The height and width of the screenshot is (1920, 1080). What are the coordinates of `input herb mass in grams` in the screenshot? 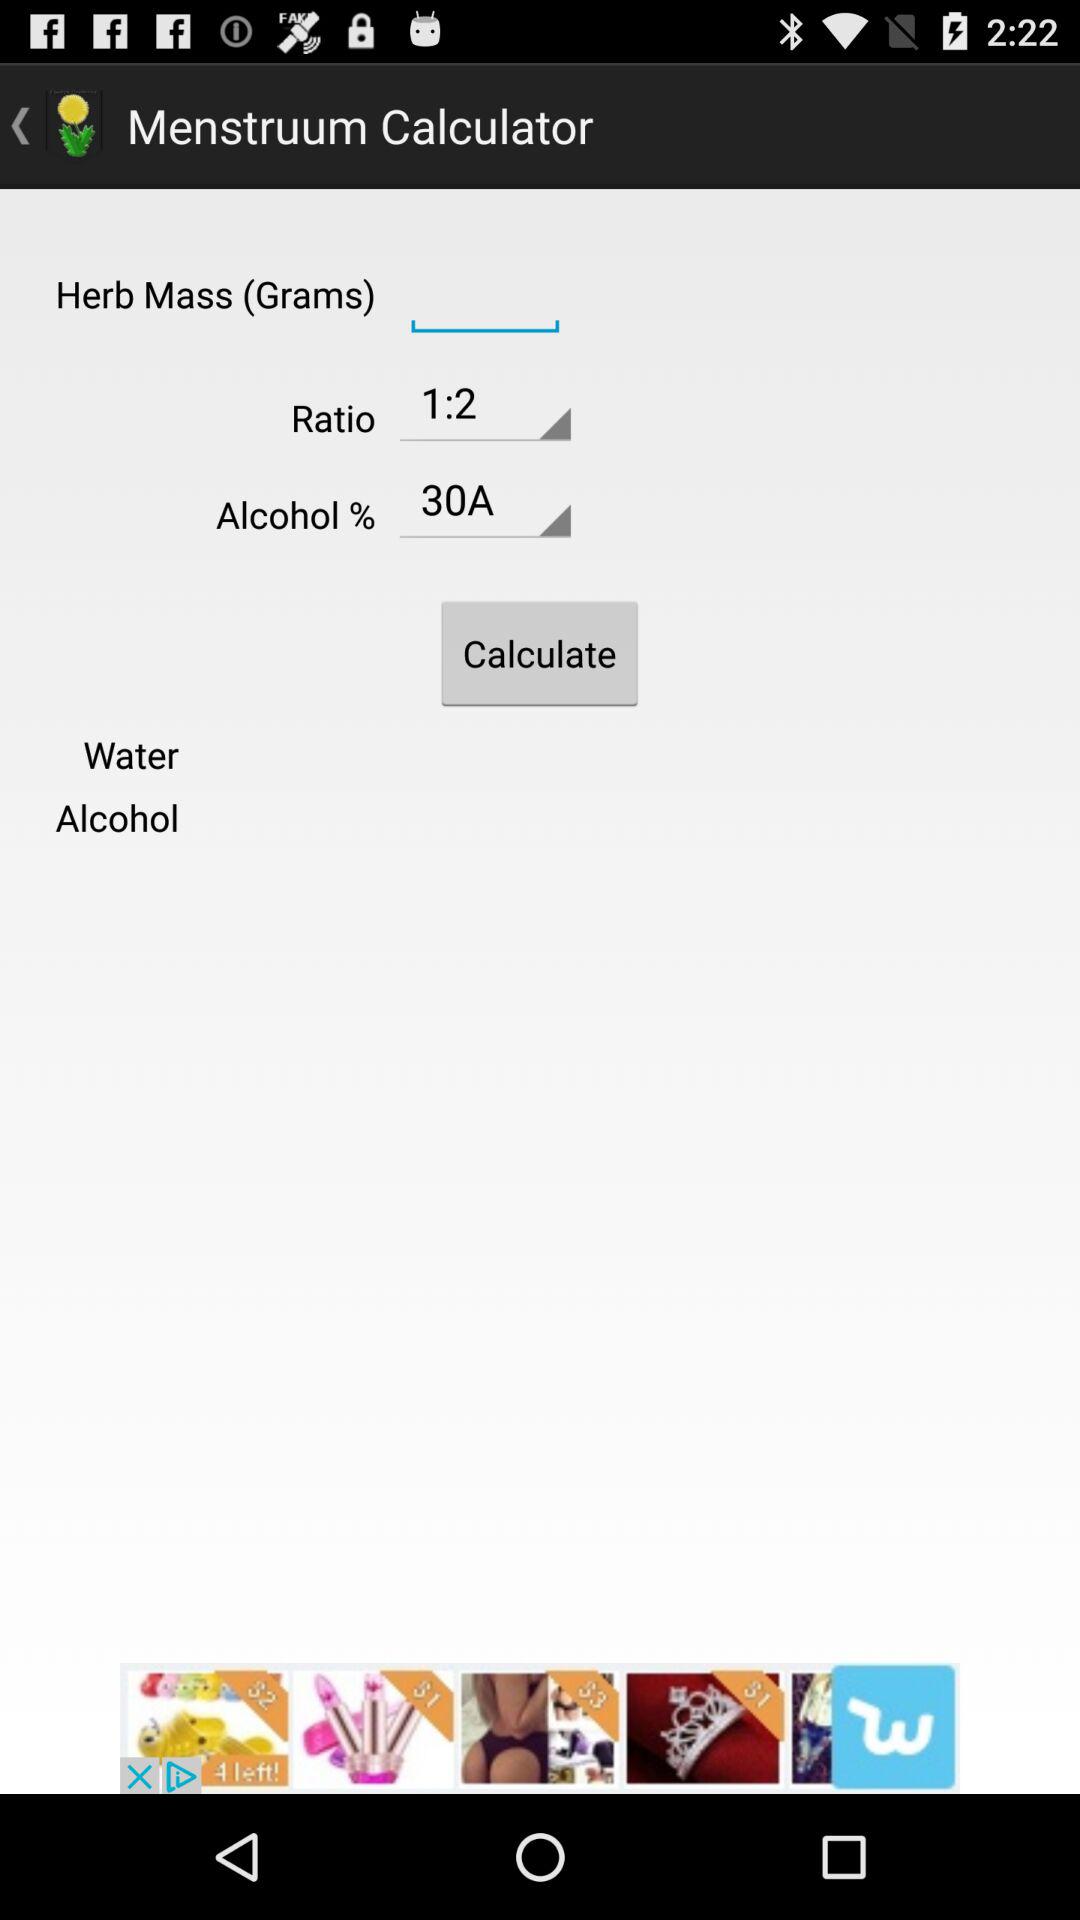 It's located at (484, 292).